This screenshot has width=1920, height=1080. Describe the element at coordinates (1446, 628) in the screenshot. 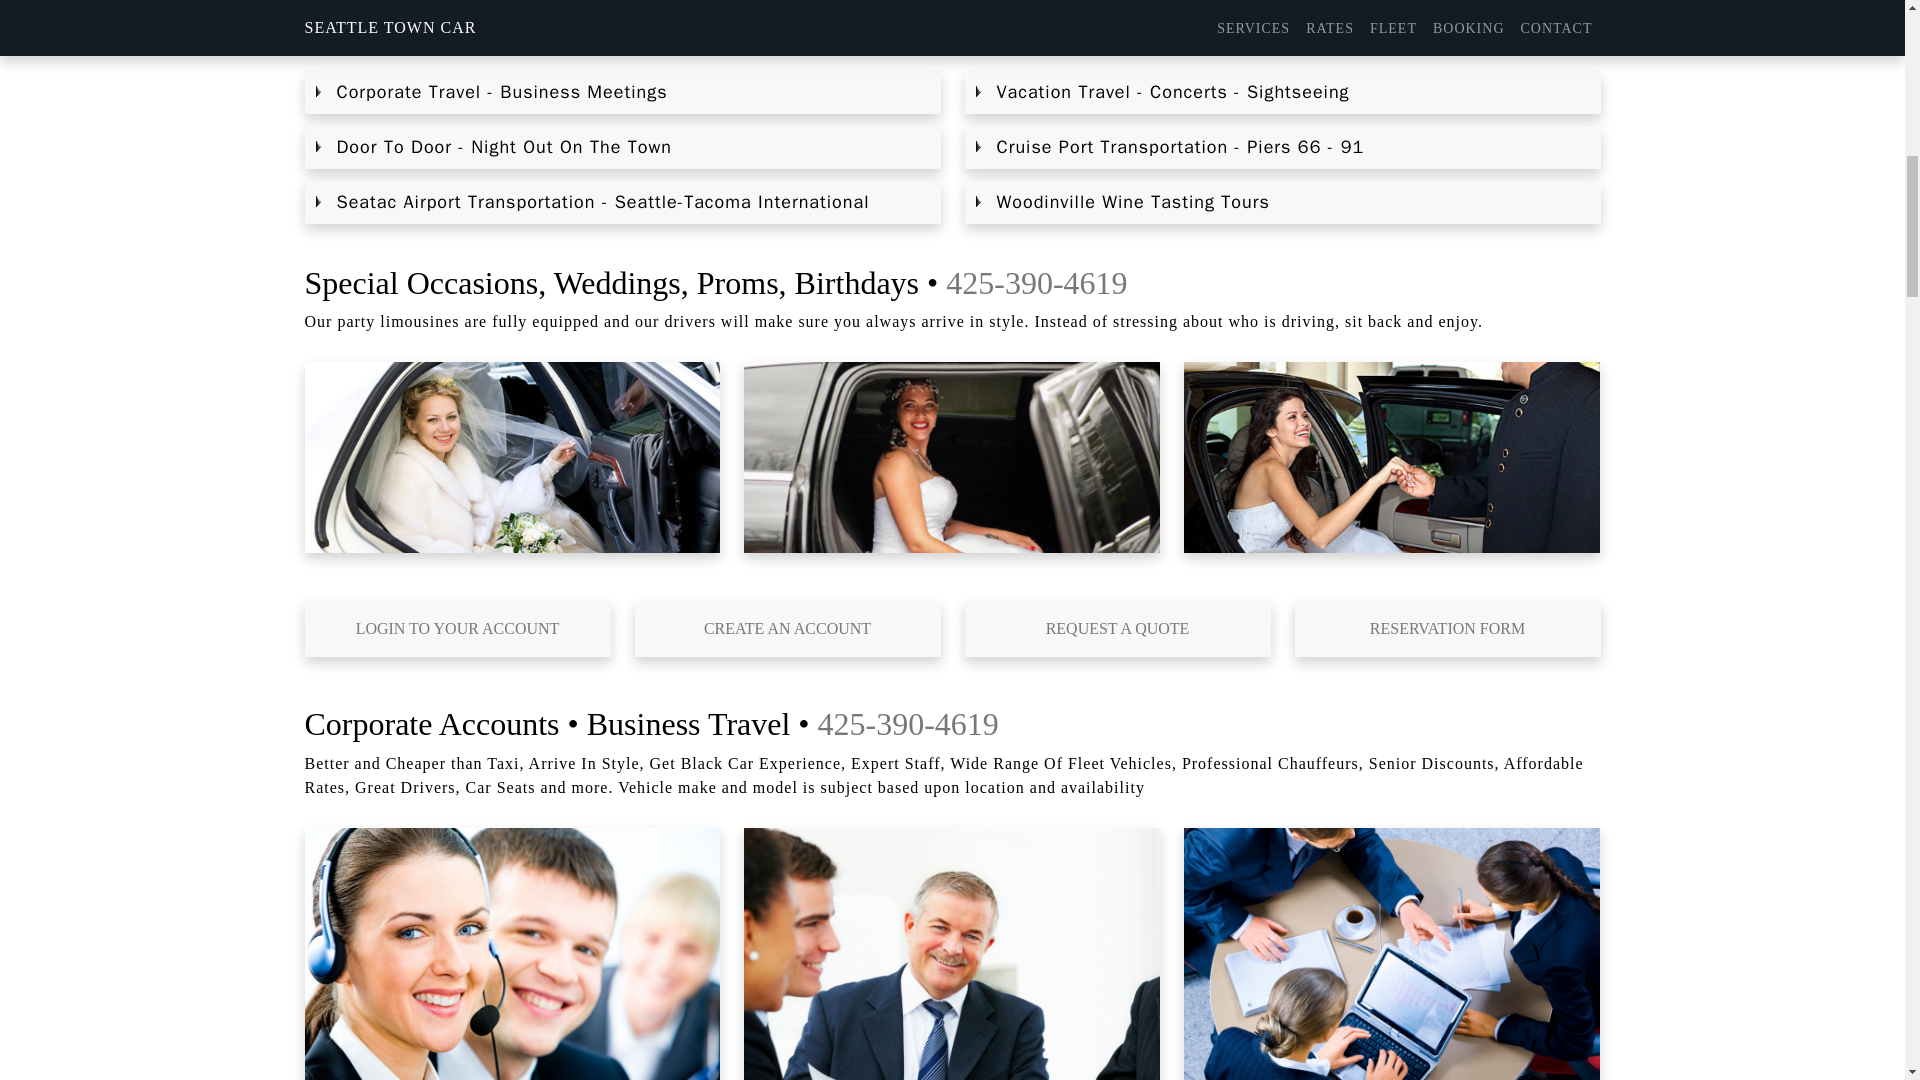

I see `RESERVATION FORM` at that location.